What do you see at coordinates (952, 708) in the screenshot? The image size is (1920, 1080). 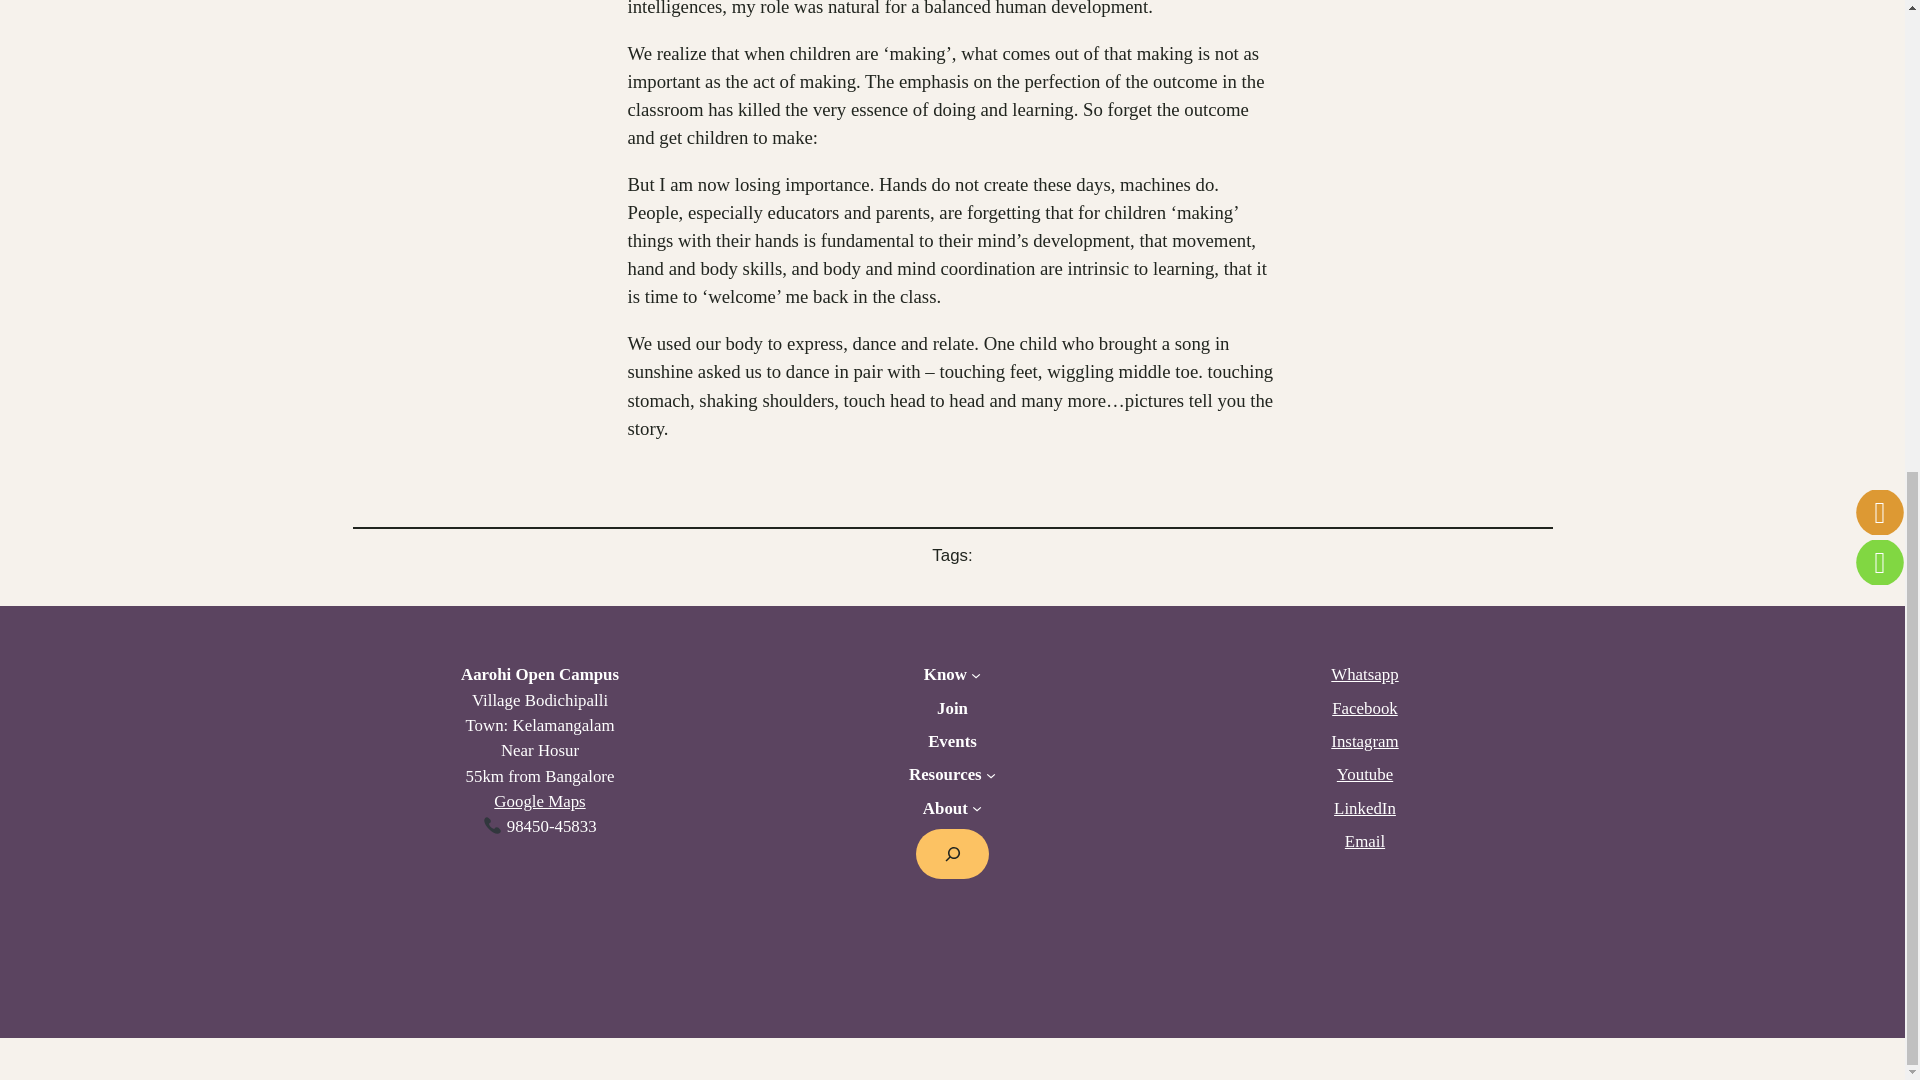 I see `Join` at bounding box center [952, 708].